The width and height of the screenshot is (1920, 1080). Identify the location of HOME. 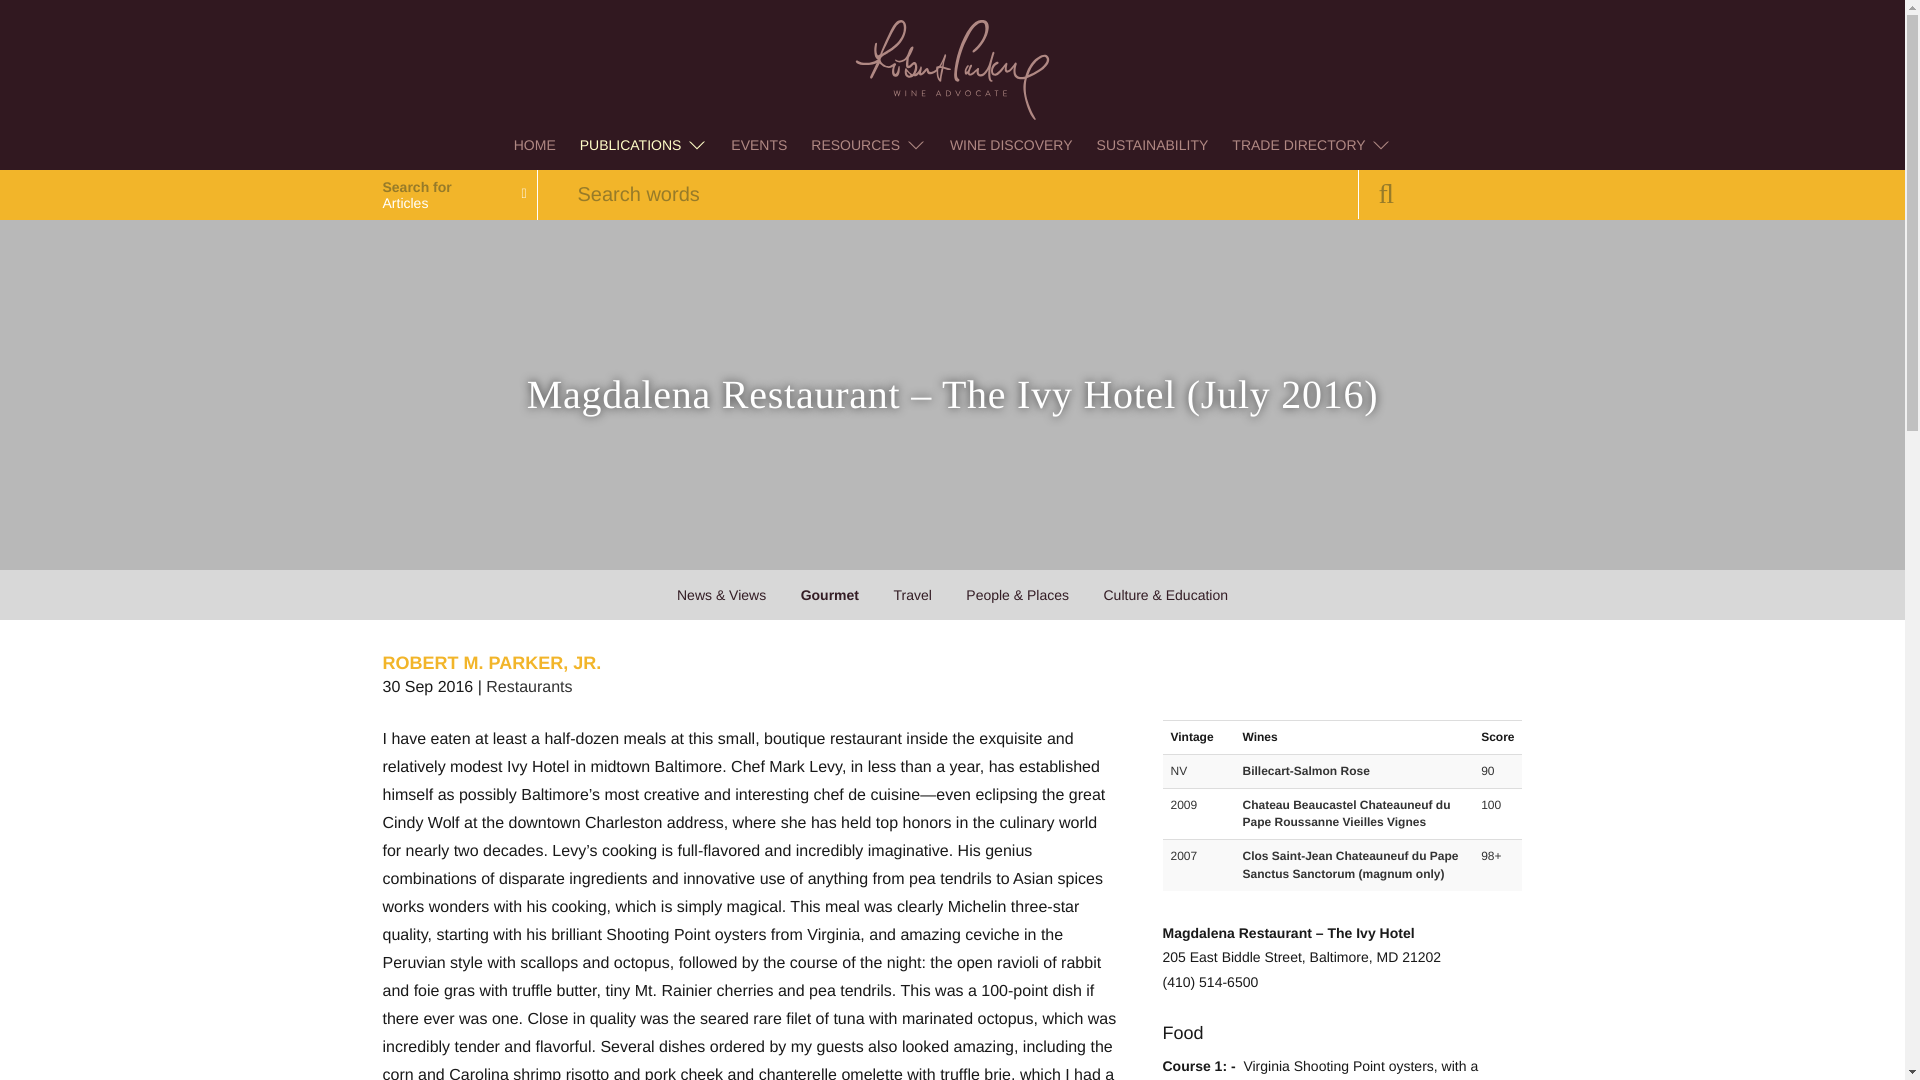
(534, 144).